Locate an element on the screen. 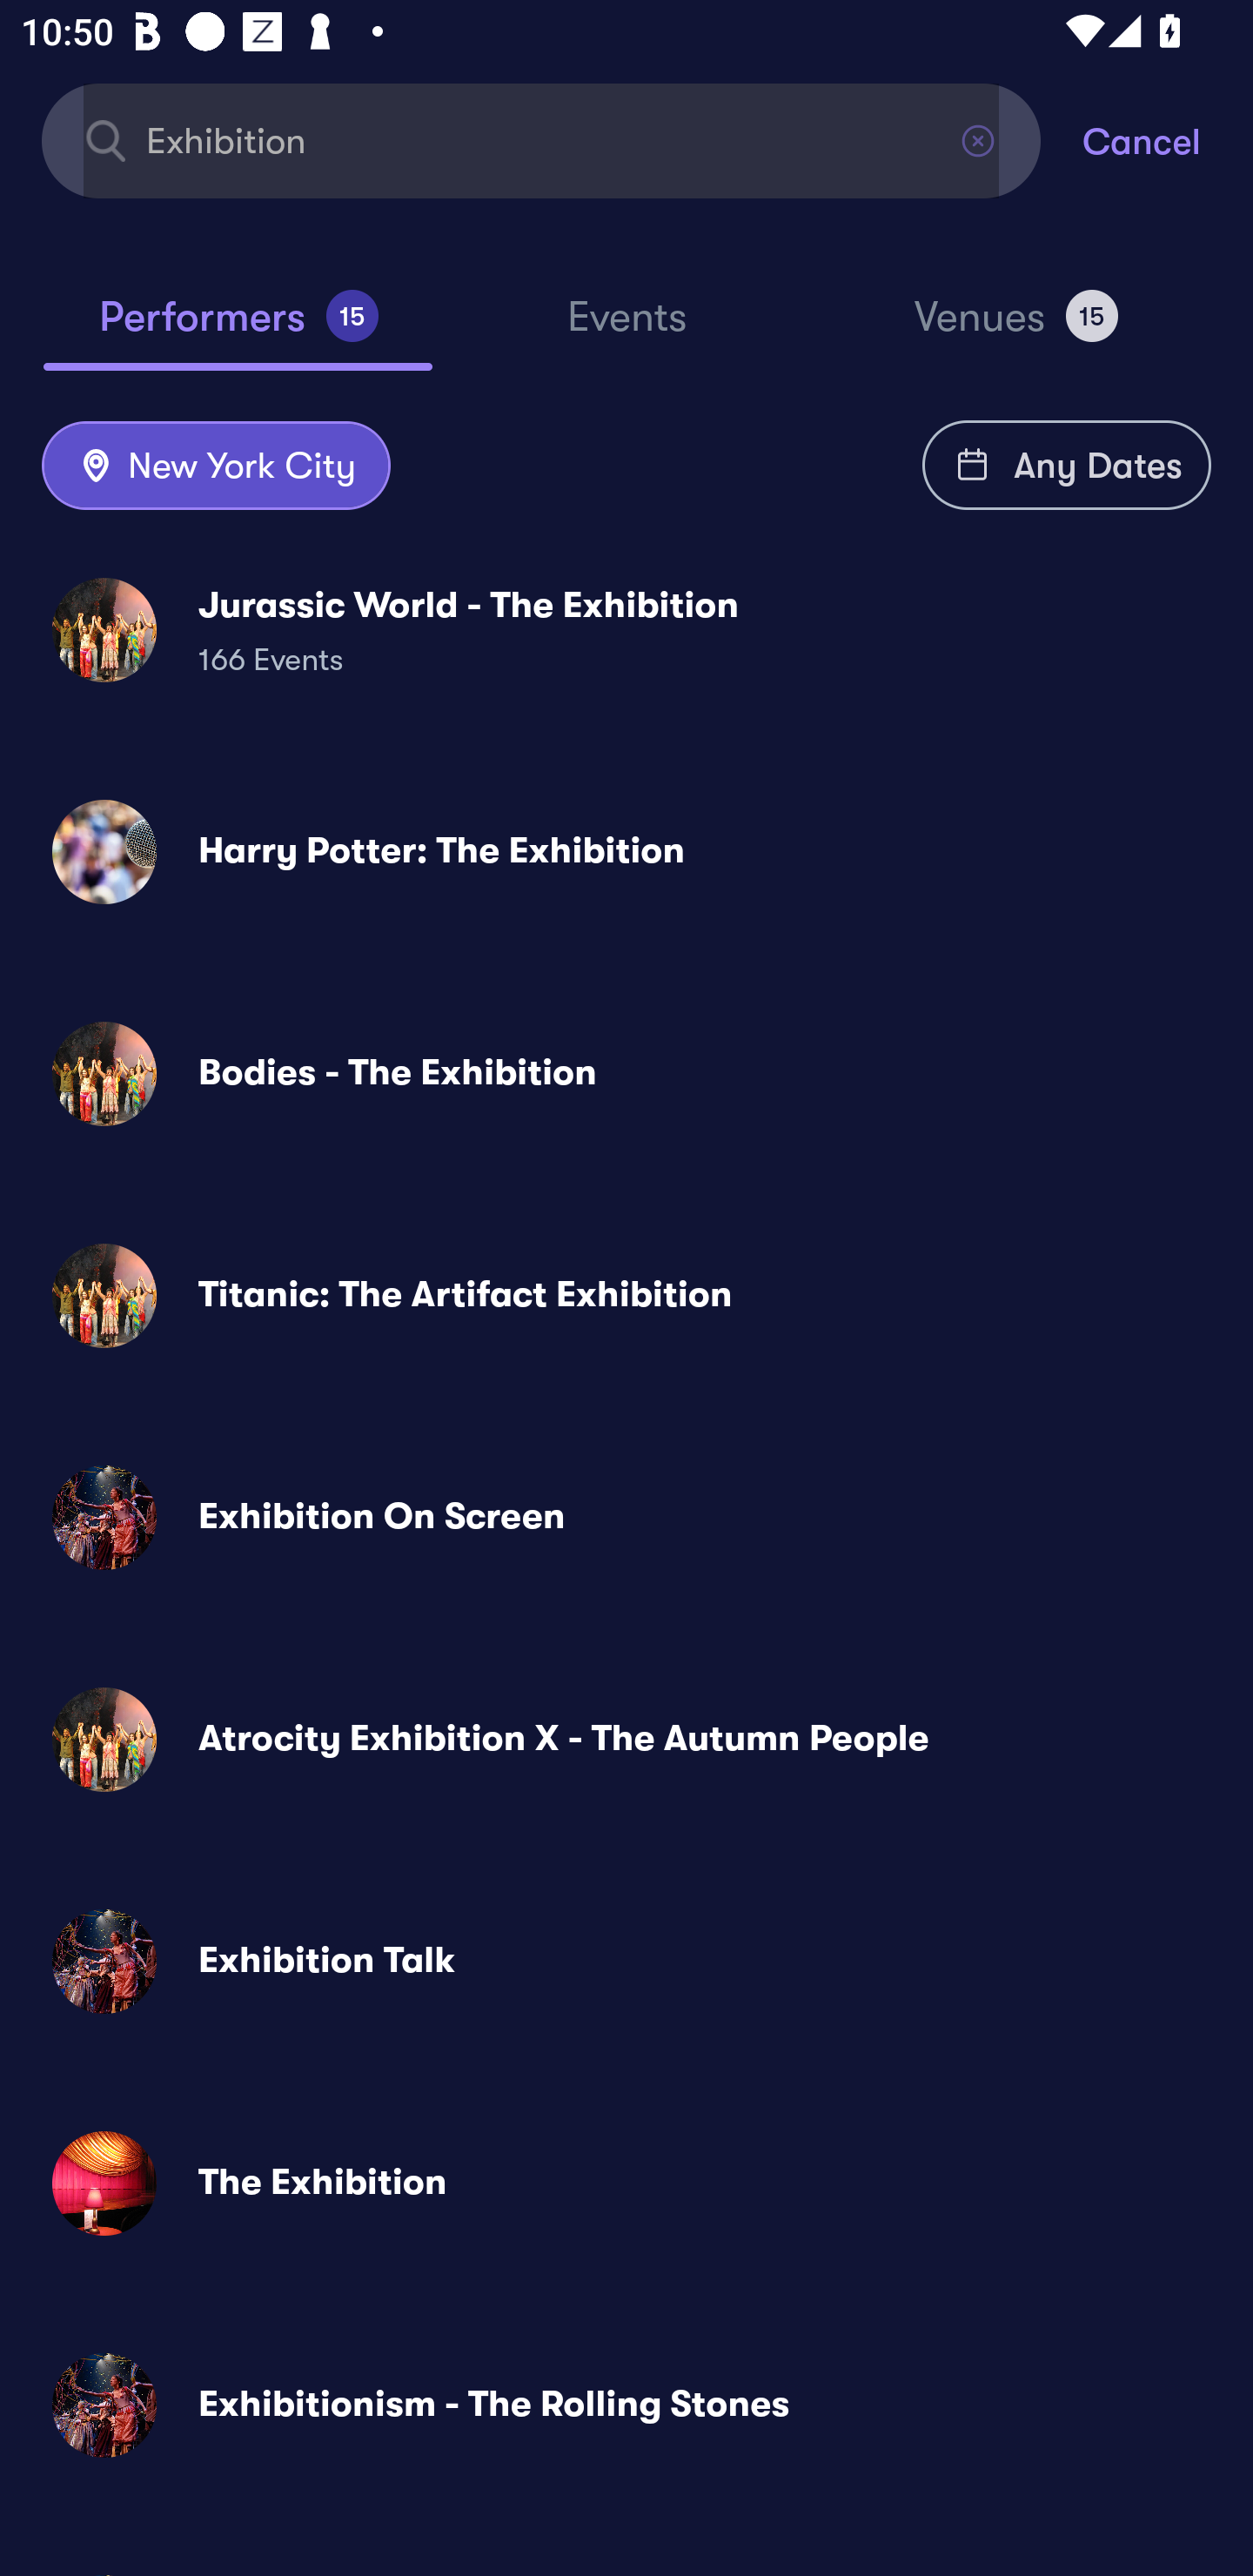 This screenshot has width=1253, height=2576. Exhibitionism - The Rolling Stones is located at coordinates (626, 2404).